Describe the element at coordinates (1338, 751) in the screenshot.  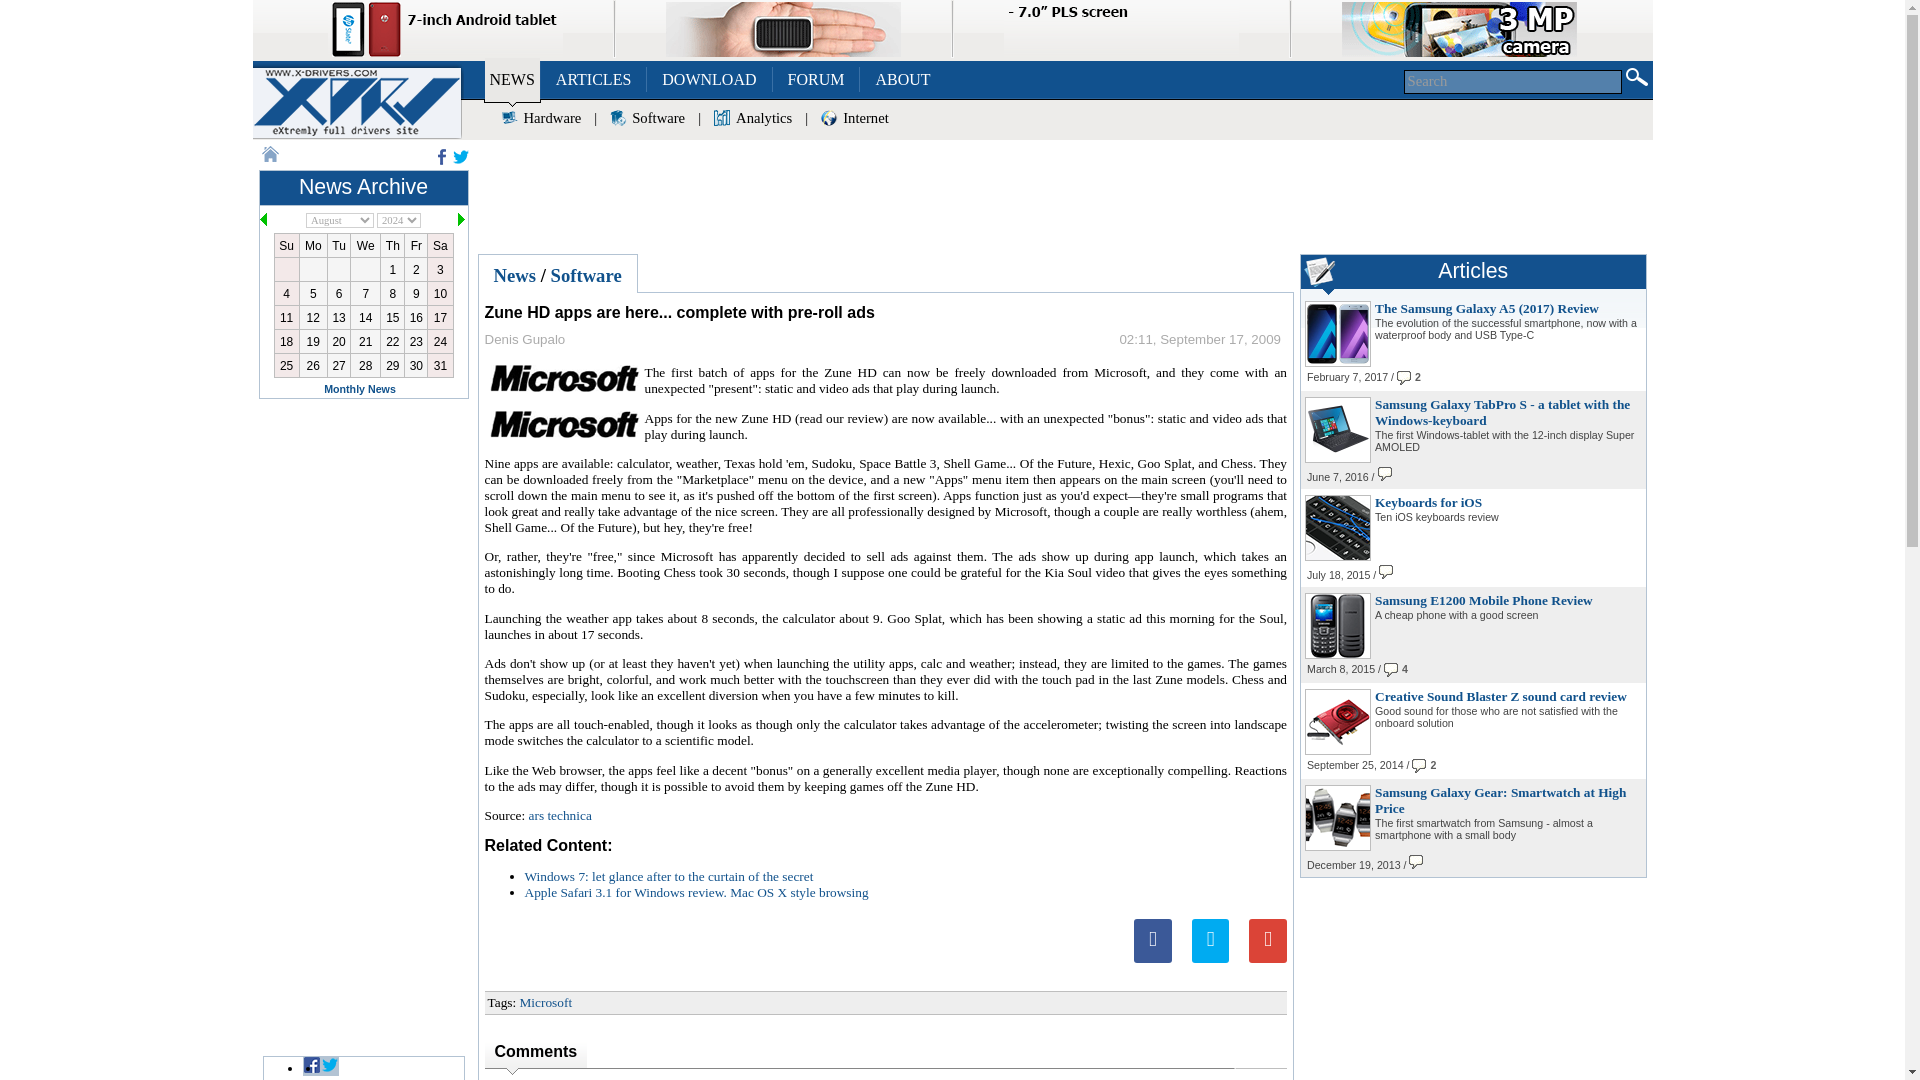
I see `Creative Sound Blaster Z sound card review` at that location.